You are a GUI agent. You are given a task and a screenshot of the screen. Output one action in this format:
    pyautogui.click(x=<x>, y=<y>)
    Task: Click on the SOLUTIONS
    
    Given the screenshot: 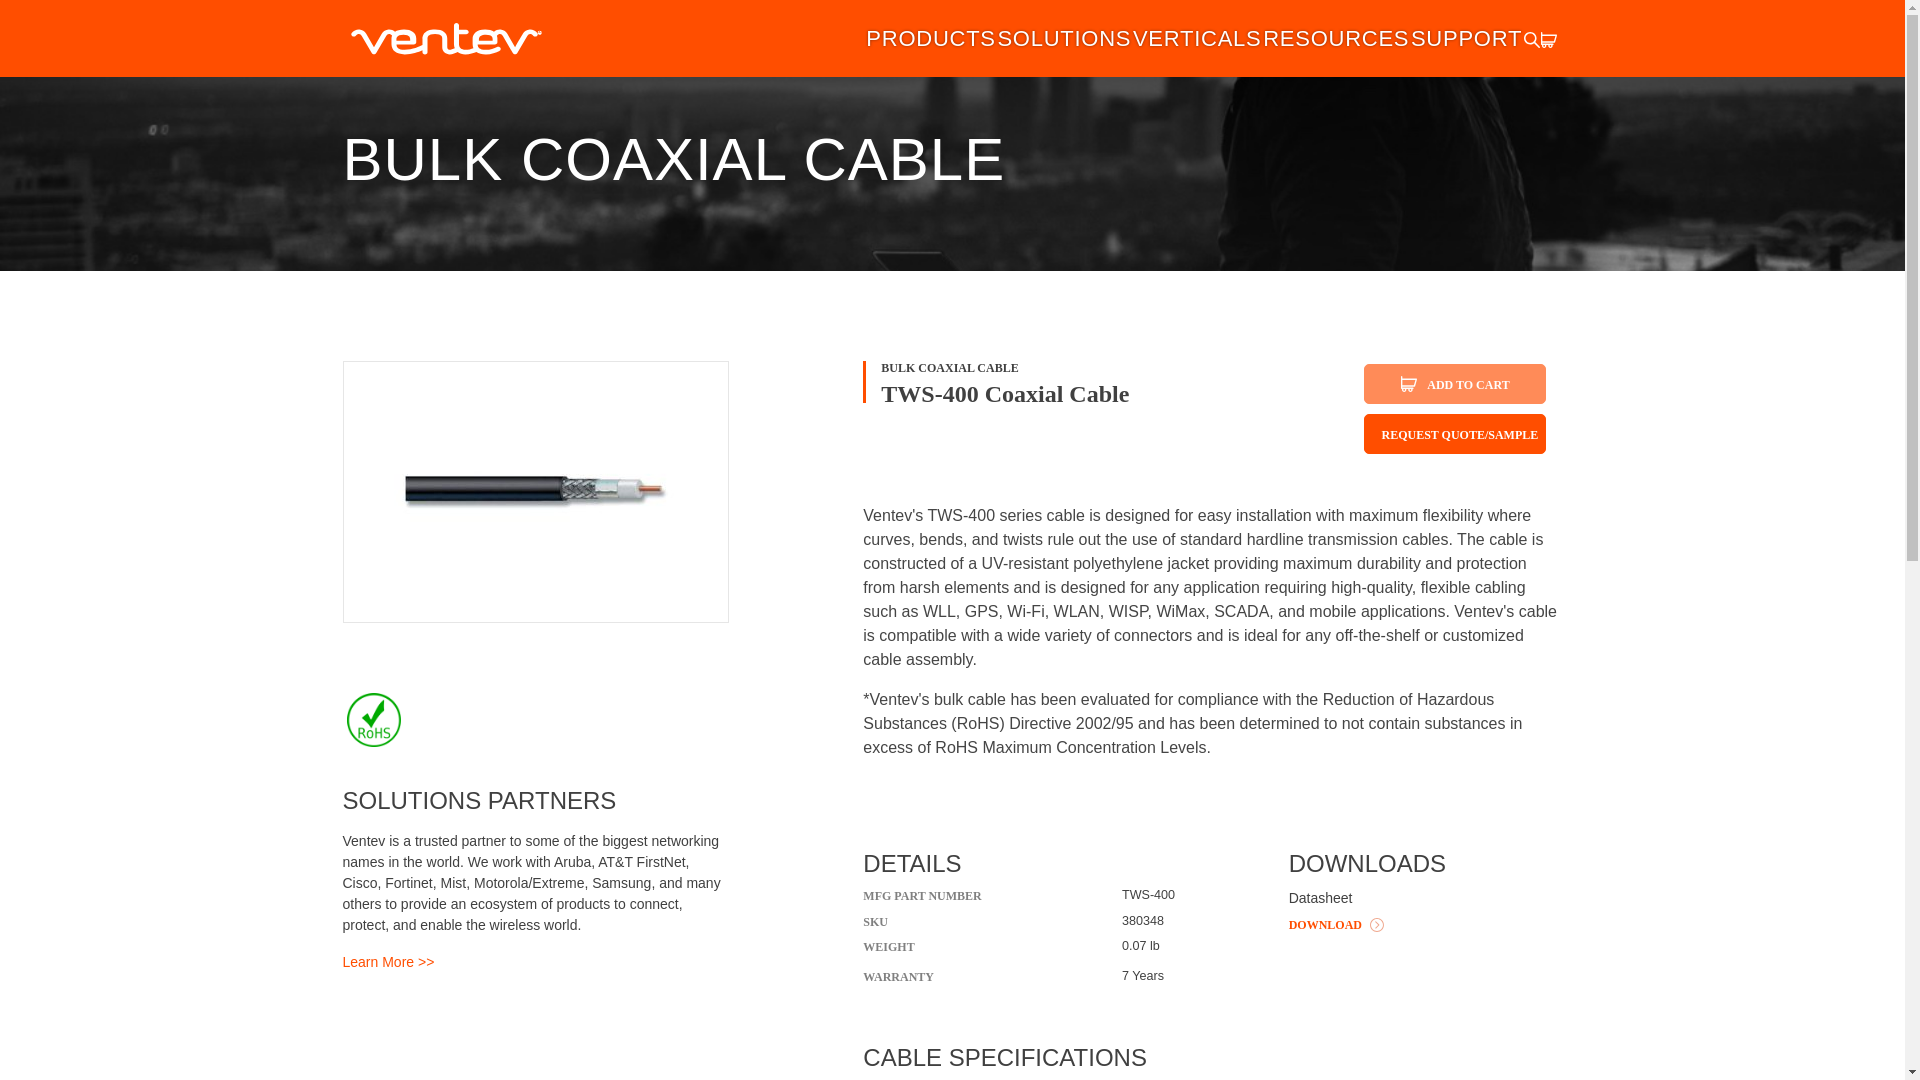 What is the action you would take?
    pyautogui.click(x=1063, y=38)
    